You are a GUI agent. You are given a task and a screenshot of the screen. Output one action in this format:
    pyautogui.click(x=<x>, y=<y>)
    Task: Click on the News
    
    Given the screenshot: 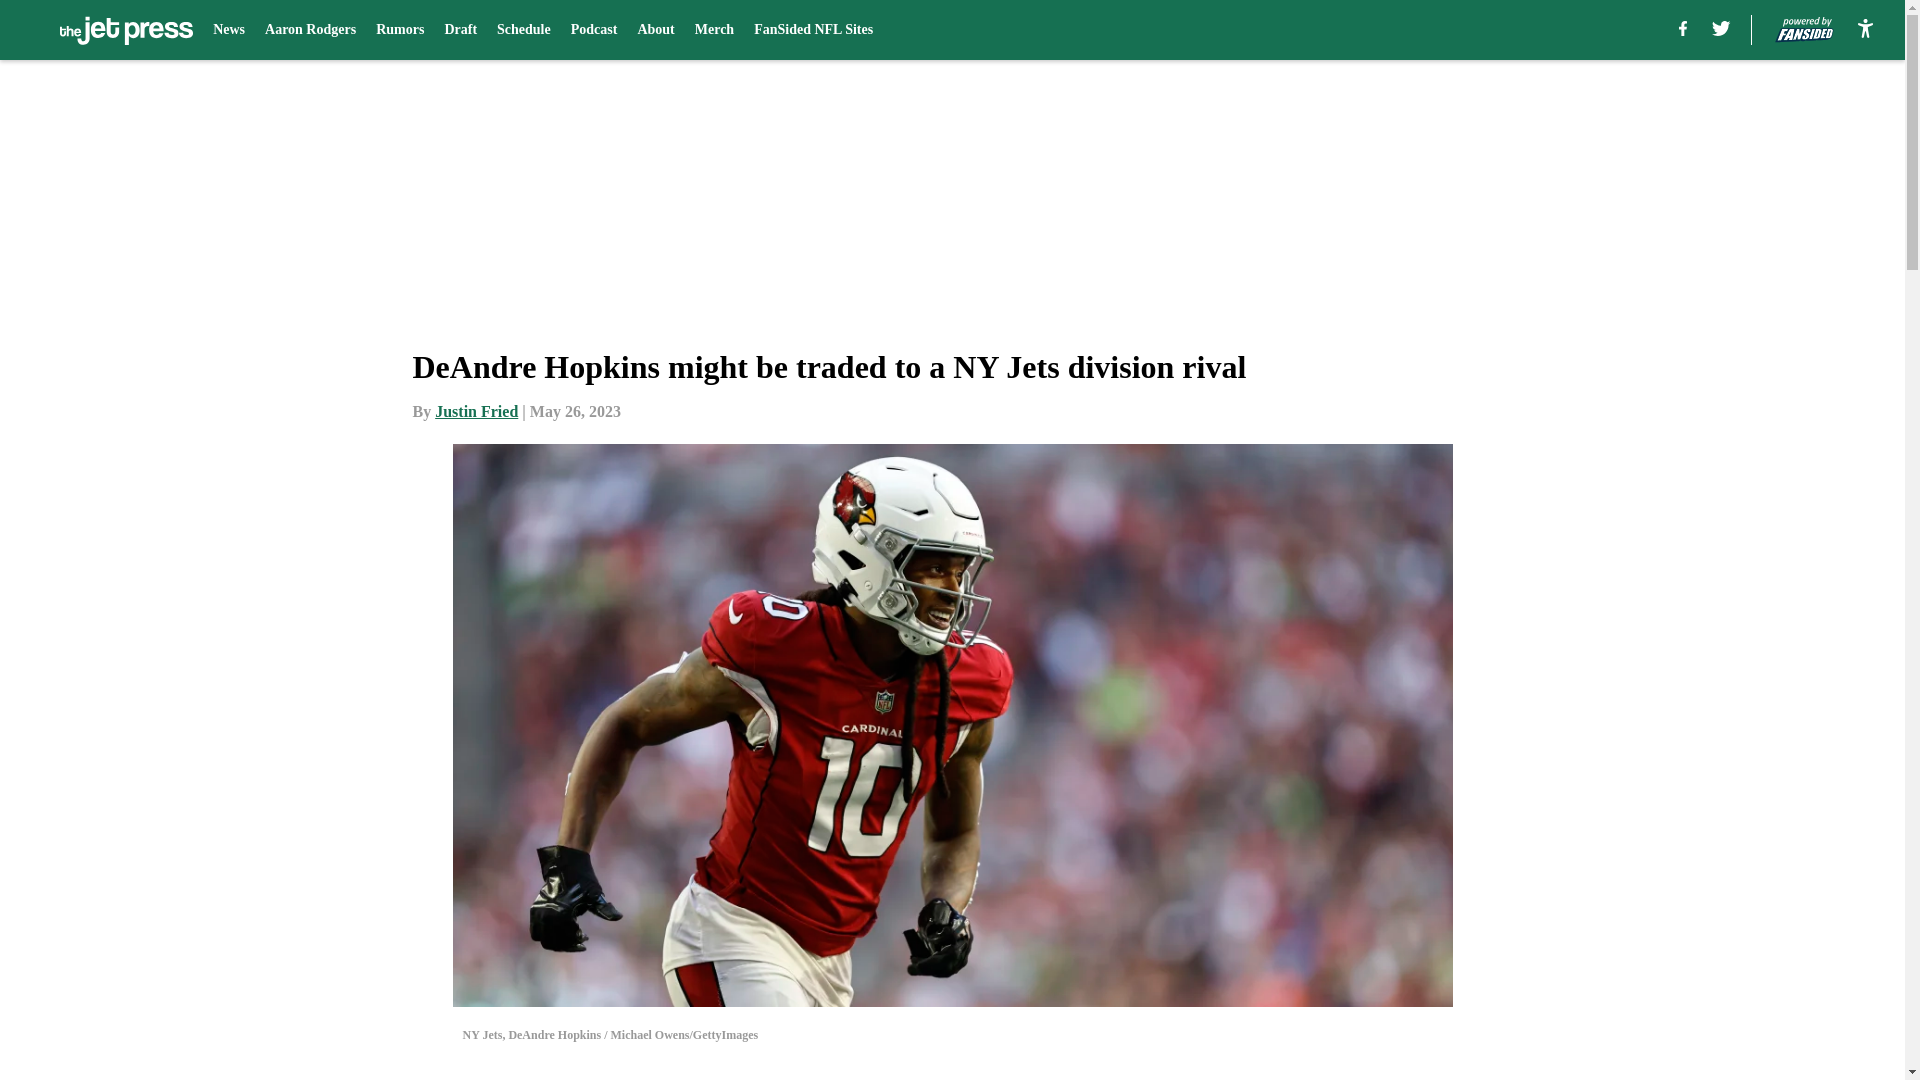 What is the action you would take?
    pyautogui.click(x=229, y=30)
    